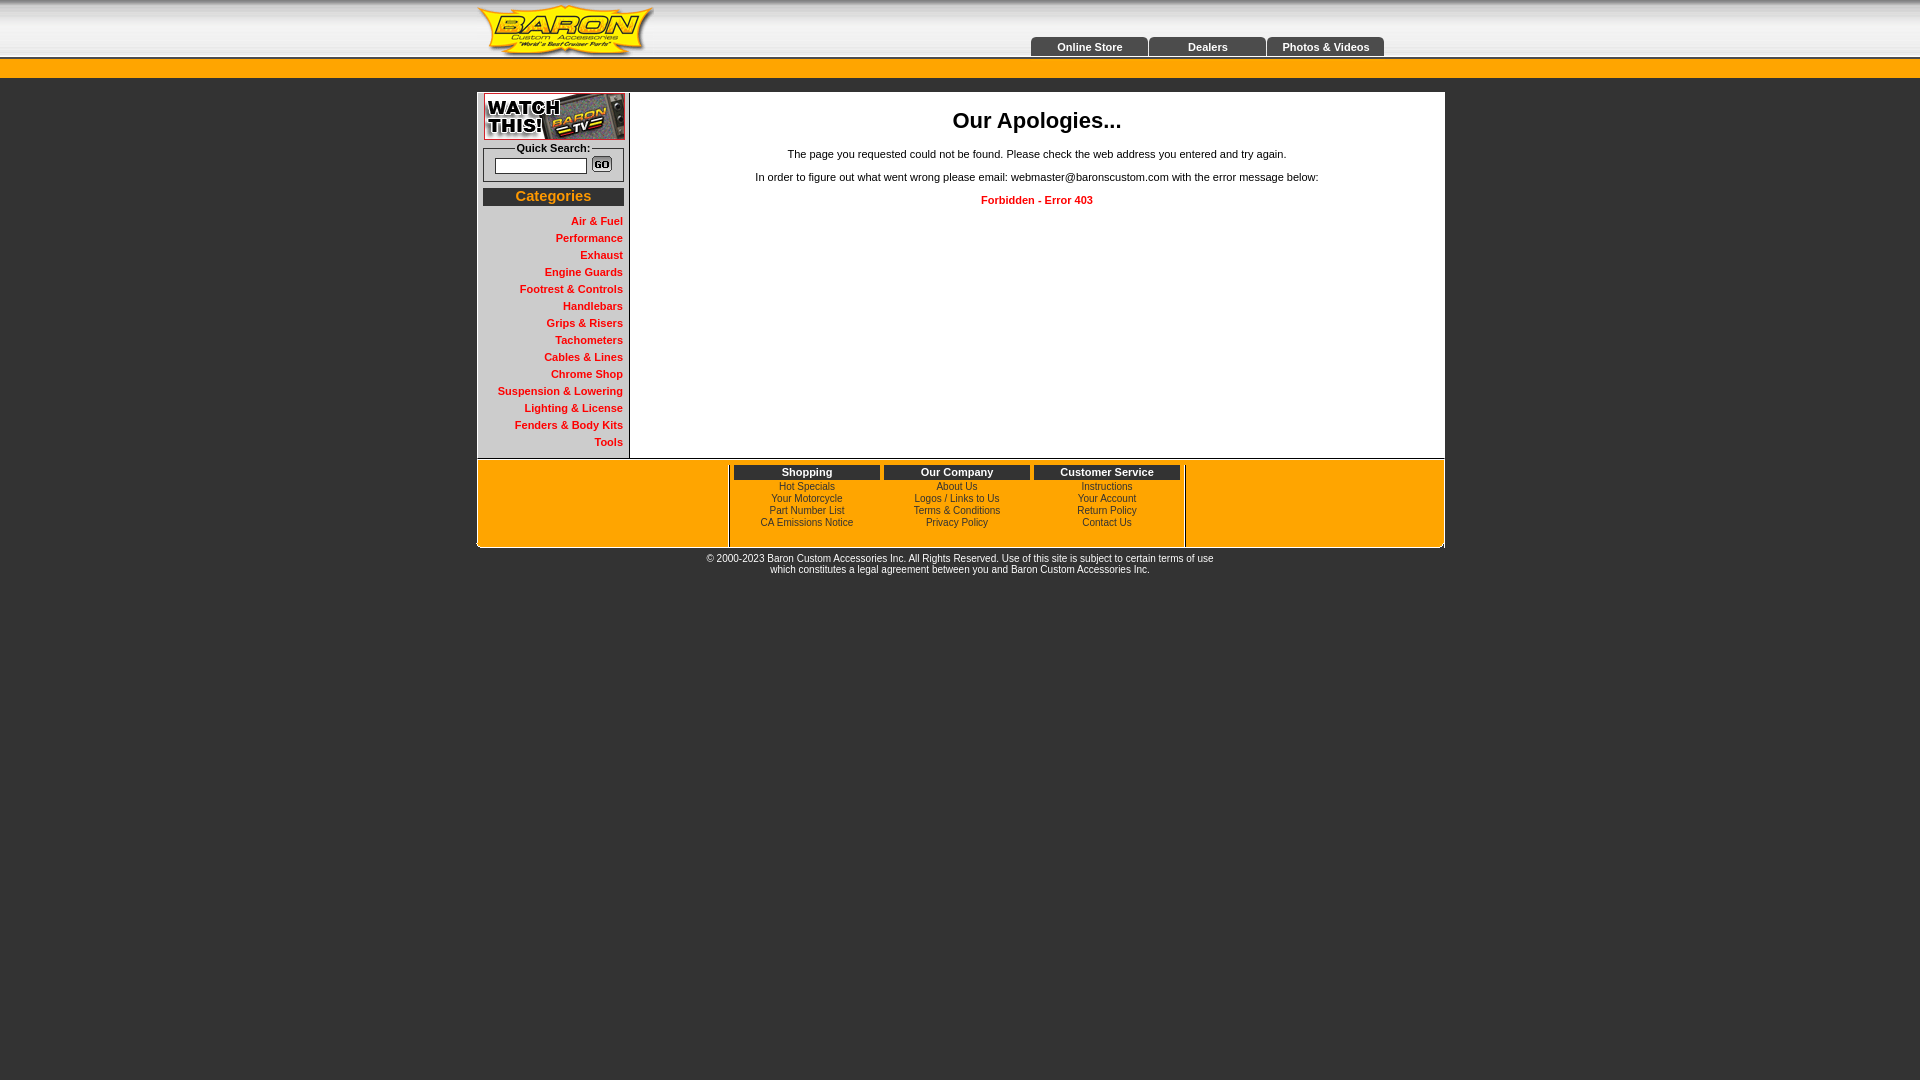 Image resolution: width=1920 pixels, height=1080 pixels. Describe the element at coordinates (602, 255) in the screenshot. I see `Exhaust` at that location.